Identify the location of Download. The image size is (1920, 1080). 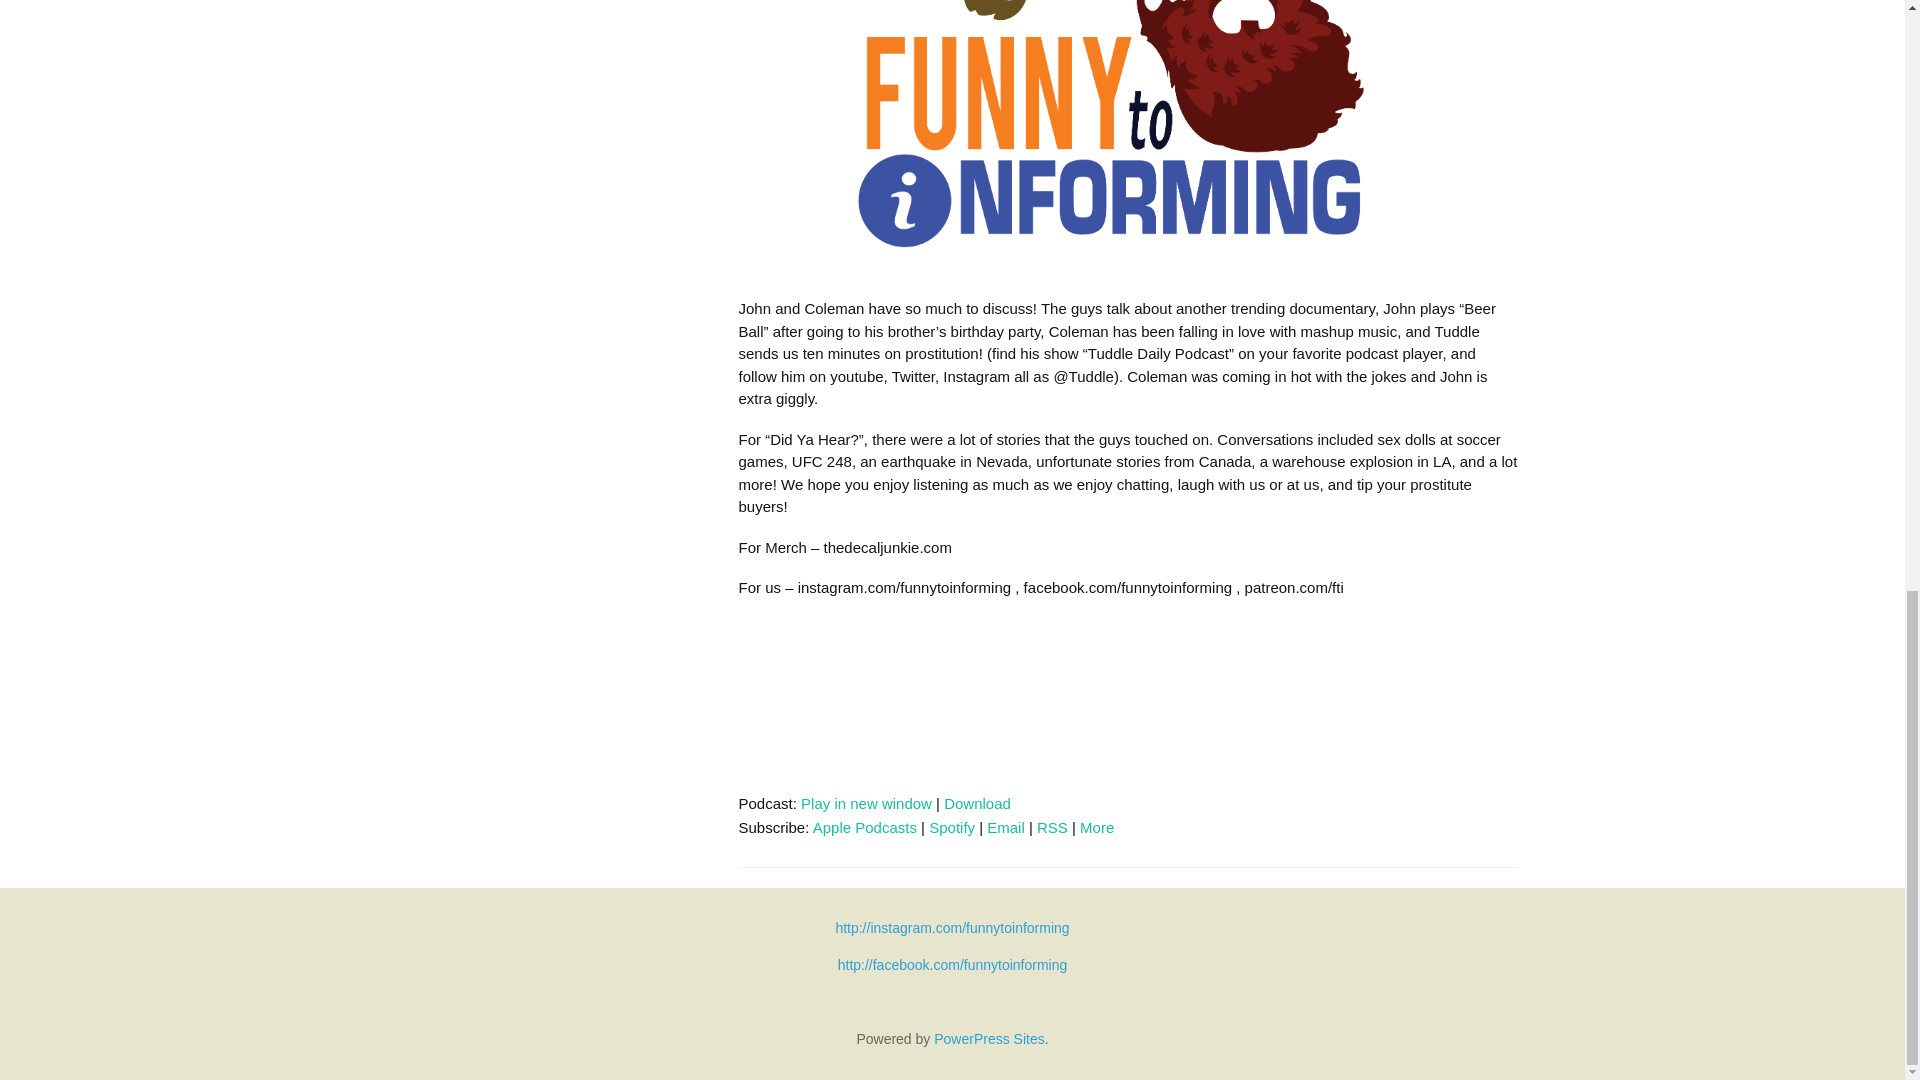
(978, 803).